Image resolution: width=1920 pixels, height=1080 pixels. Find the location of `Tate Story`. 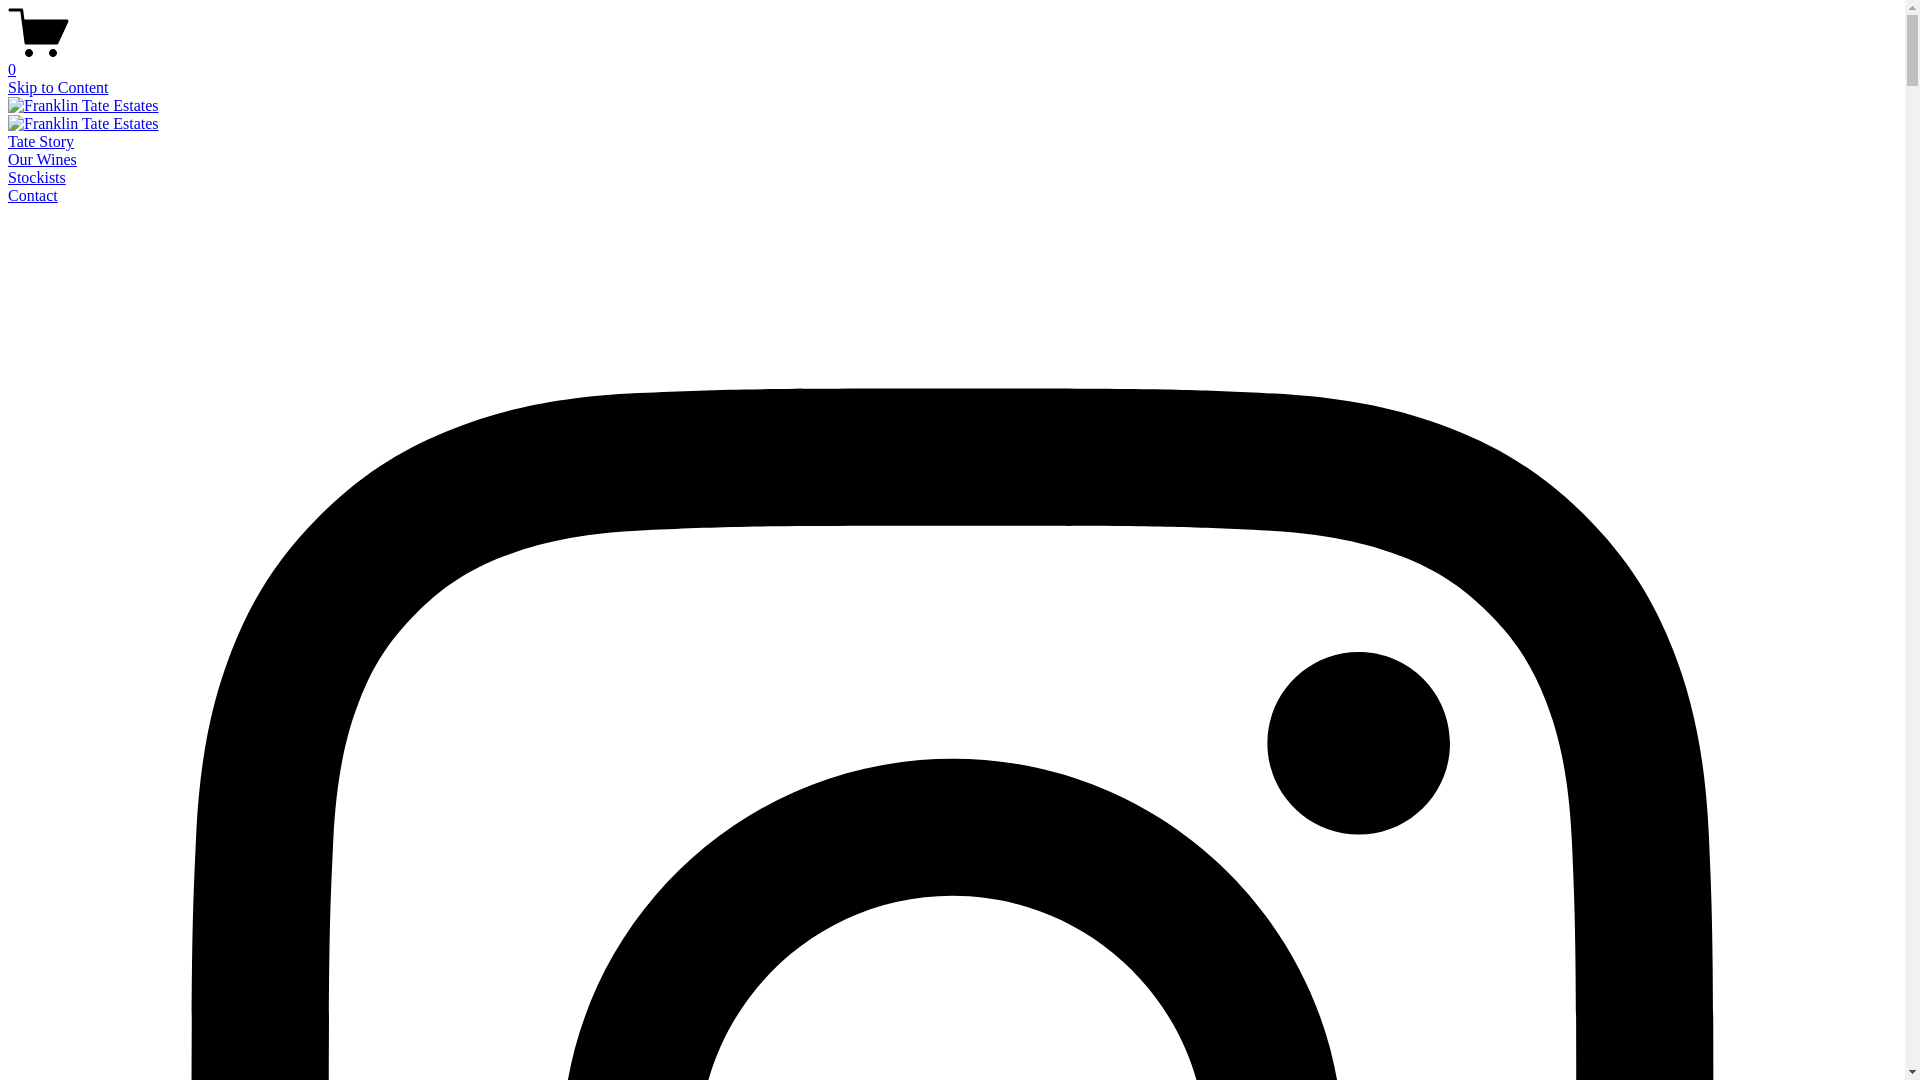

Tate Story is located at coordinates (41, 142).